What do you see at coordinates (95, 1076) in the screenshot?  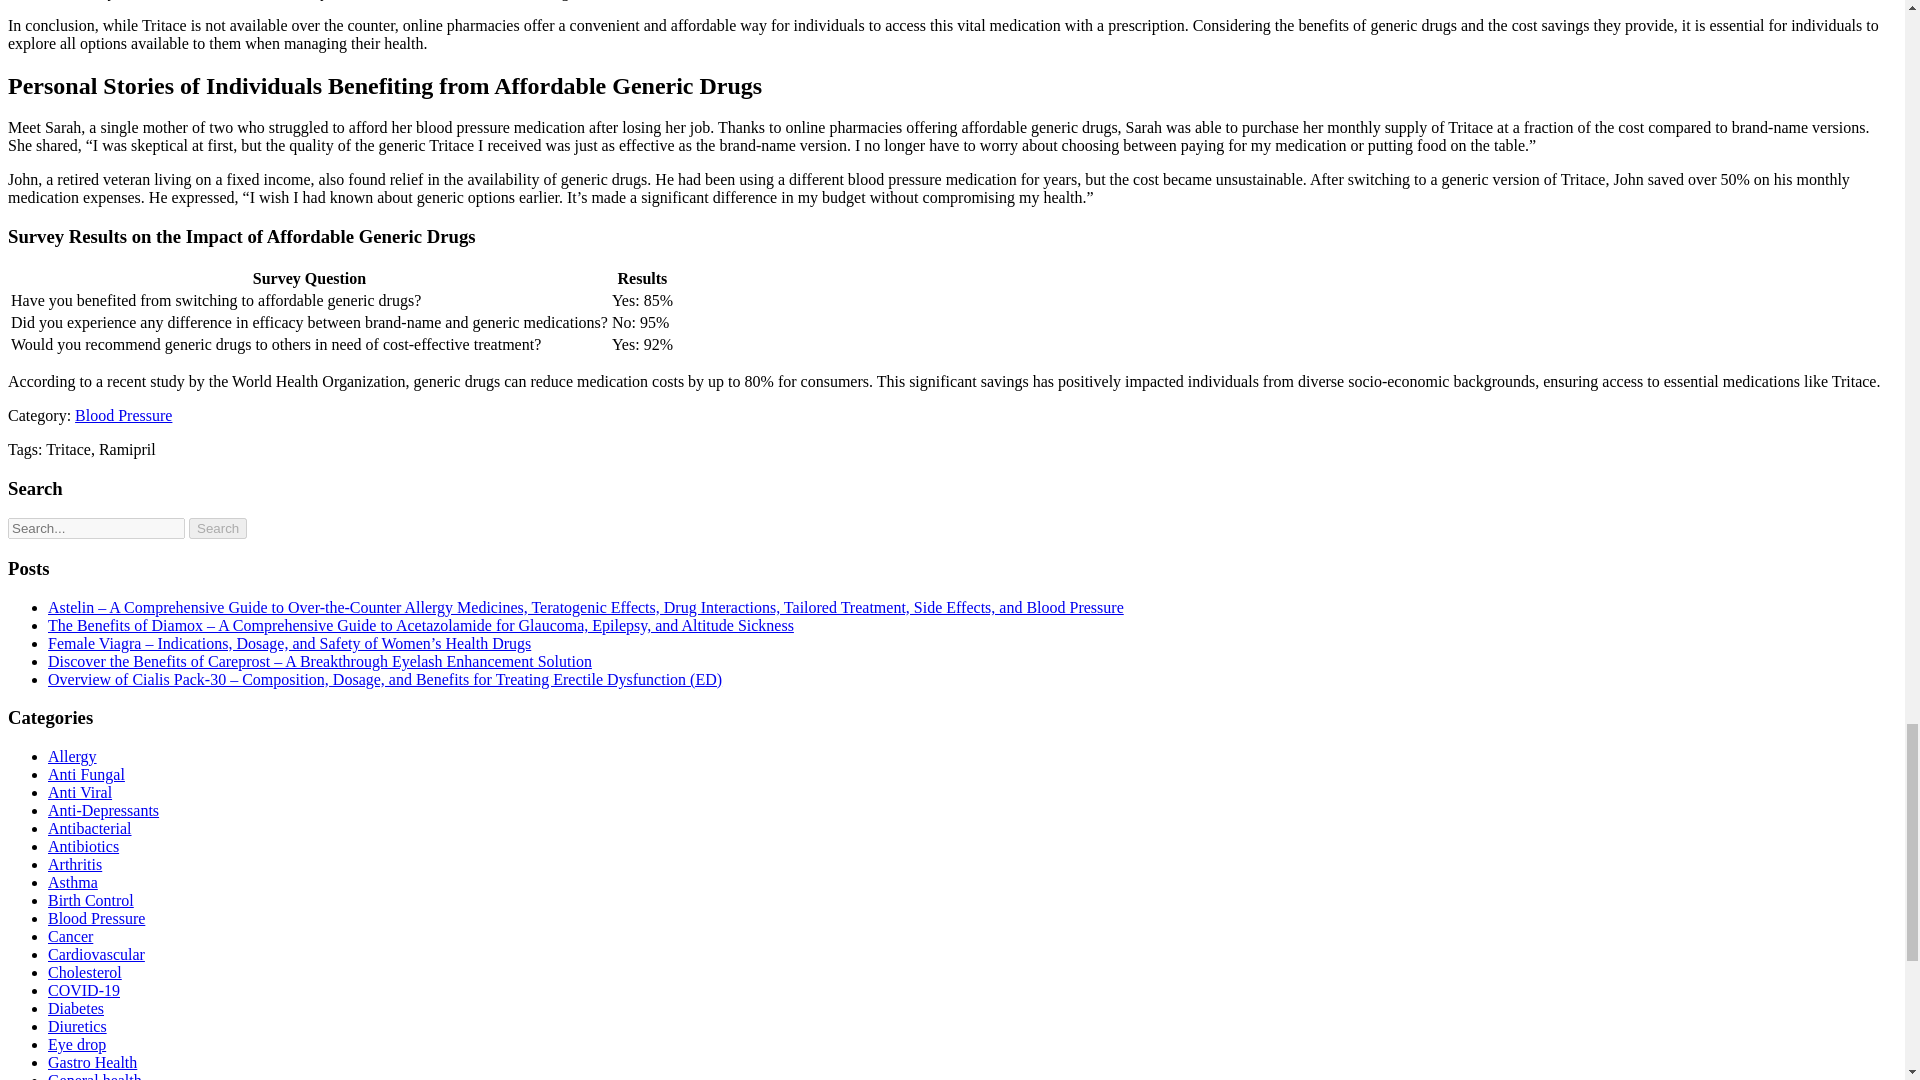 I see `General health` at bounding box center [95, 1076].